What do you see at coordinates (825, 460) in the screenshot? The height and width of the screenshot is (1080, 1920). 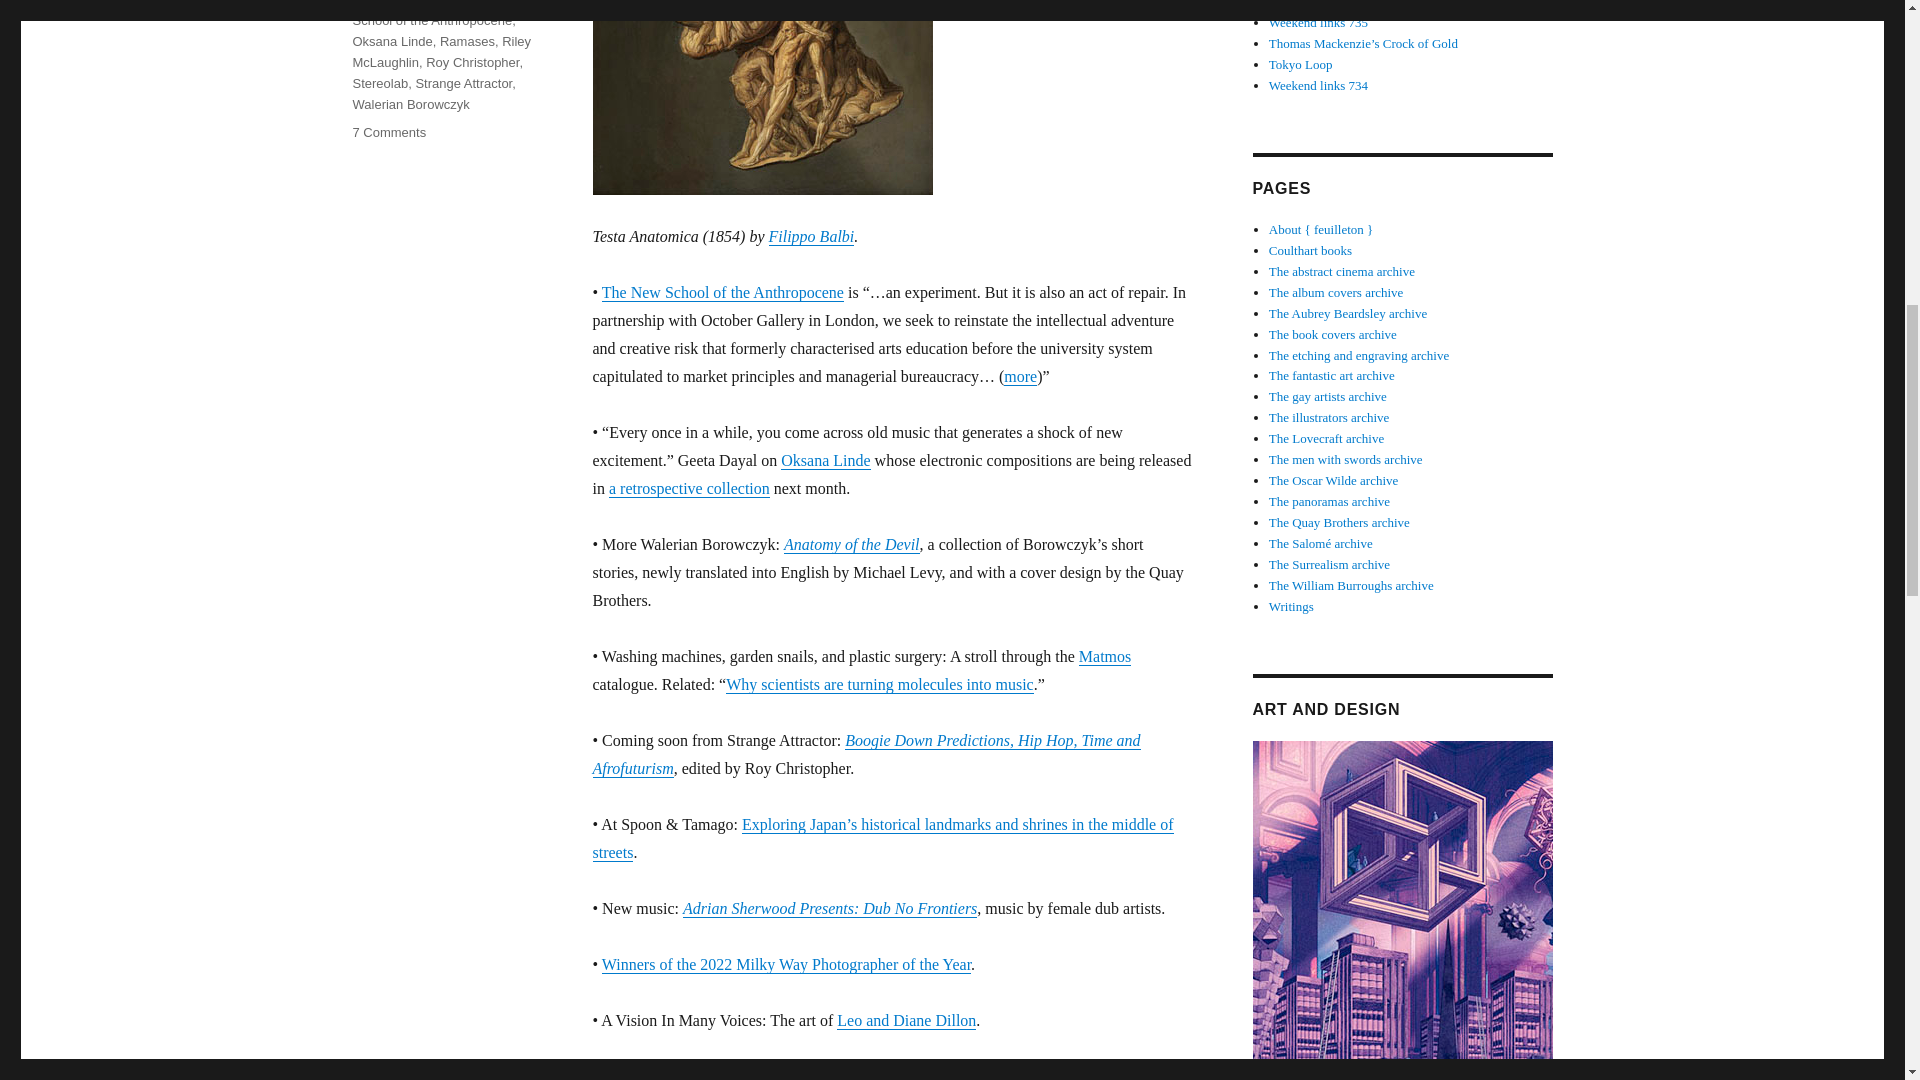 I see `Oksana Linde` at bounding box center [825, 460].